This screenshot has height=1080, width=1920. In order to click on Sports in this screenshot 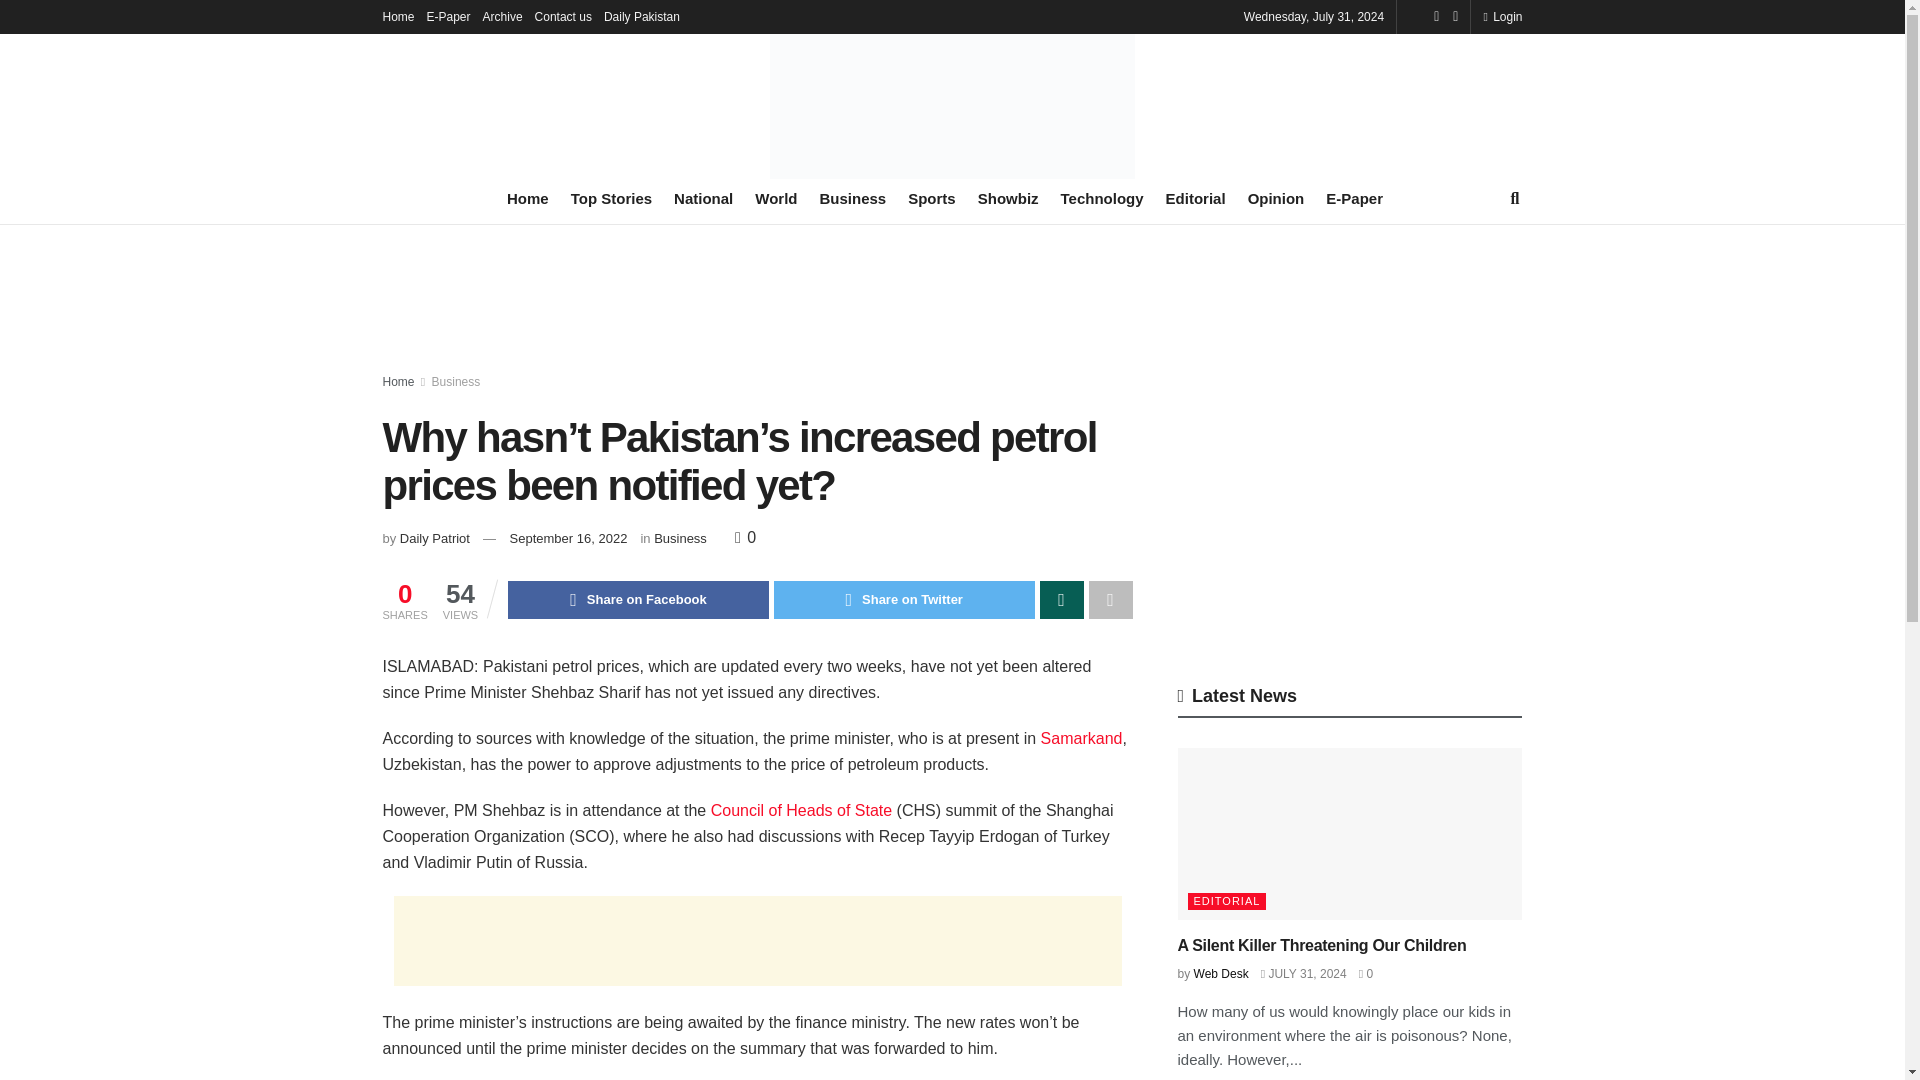, I will do `click(932, 198)`.